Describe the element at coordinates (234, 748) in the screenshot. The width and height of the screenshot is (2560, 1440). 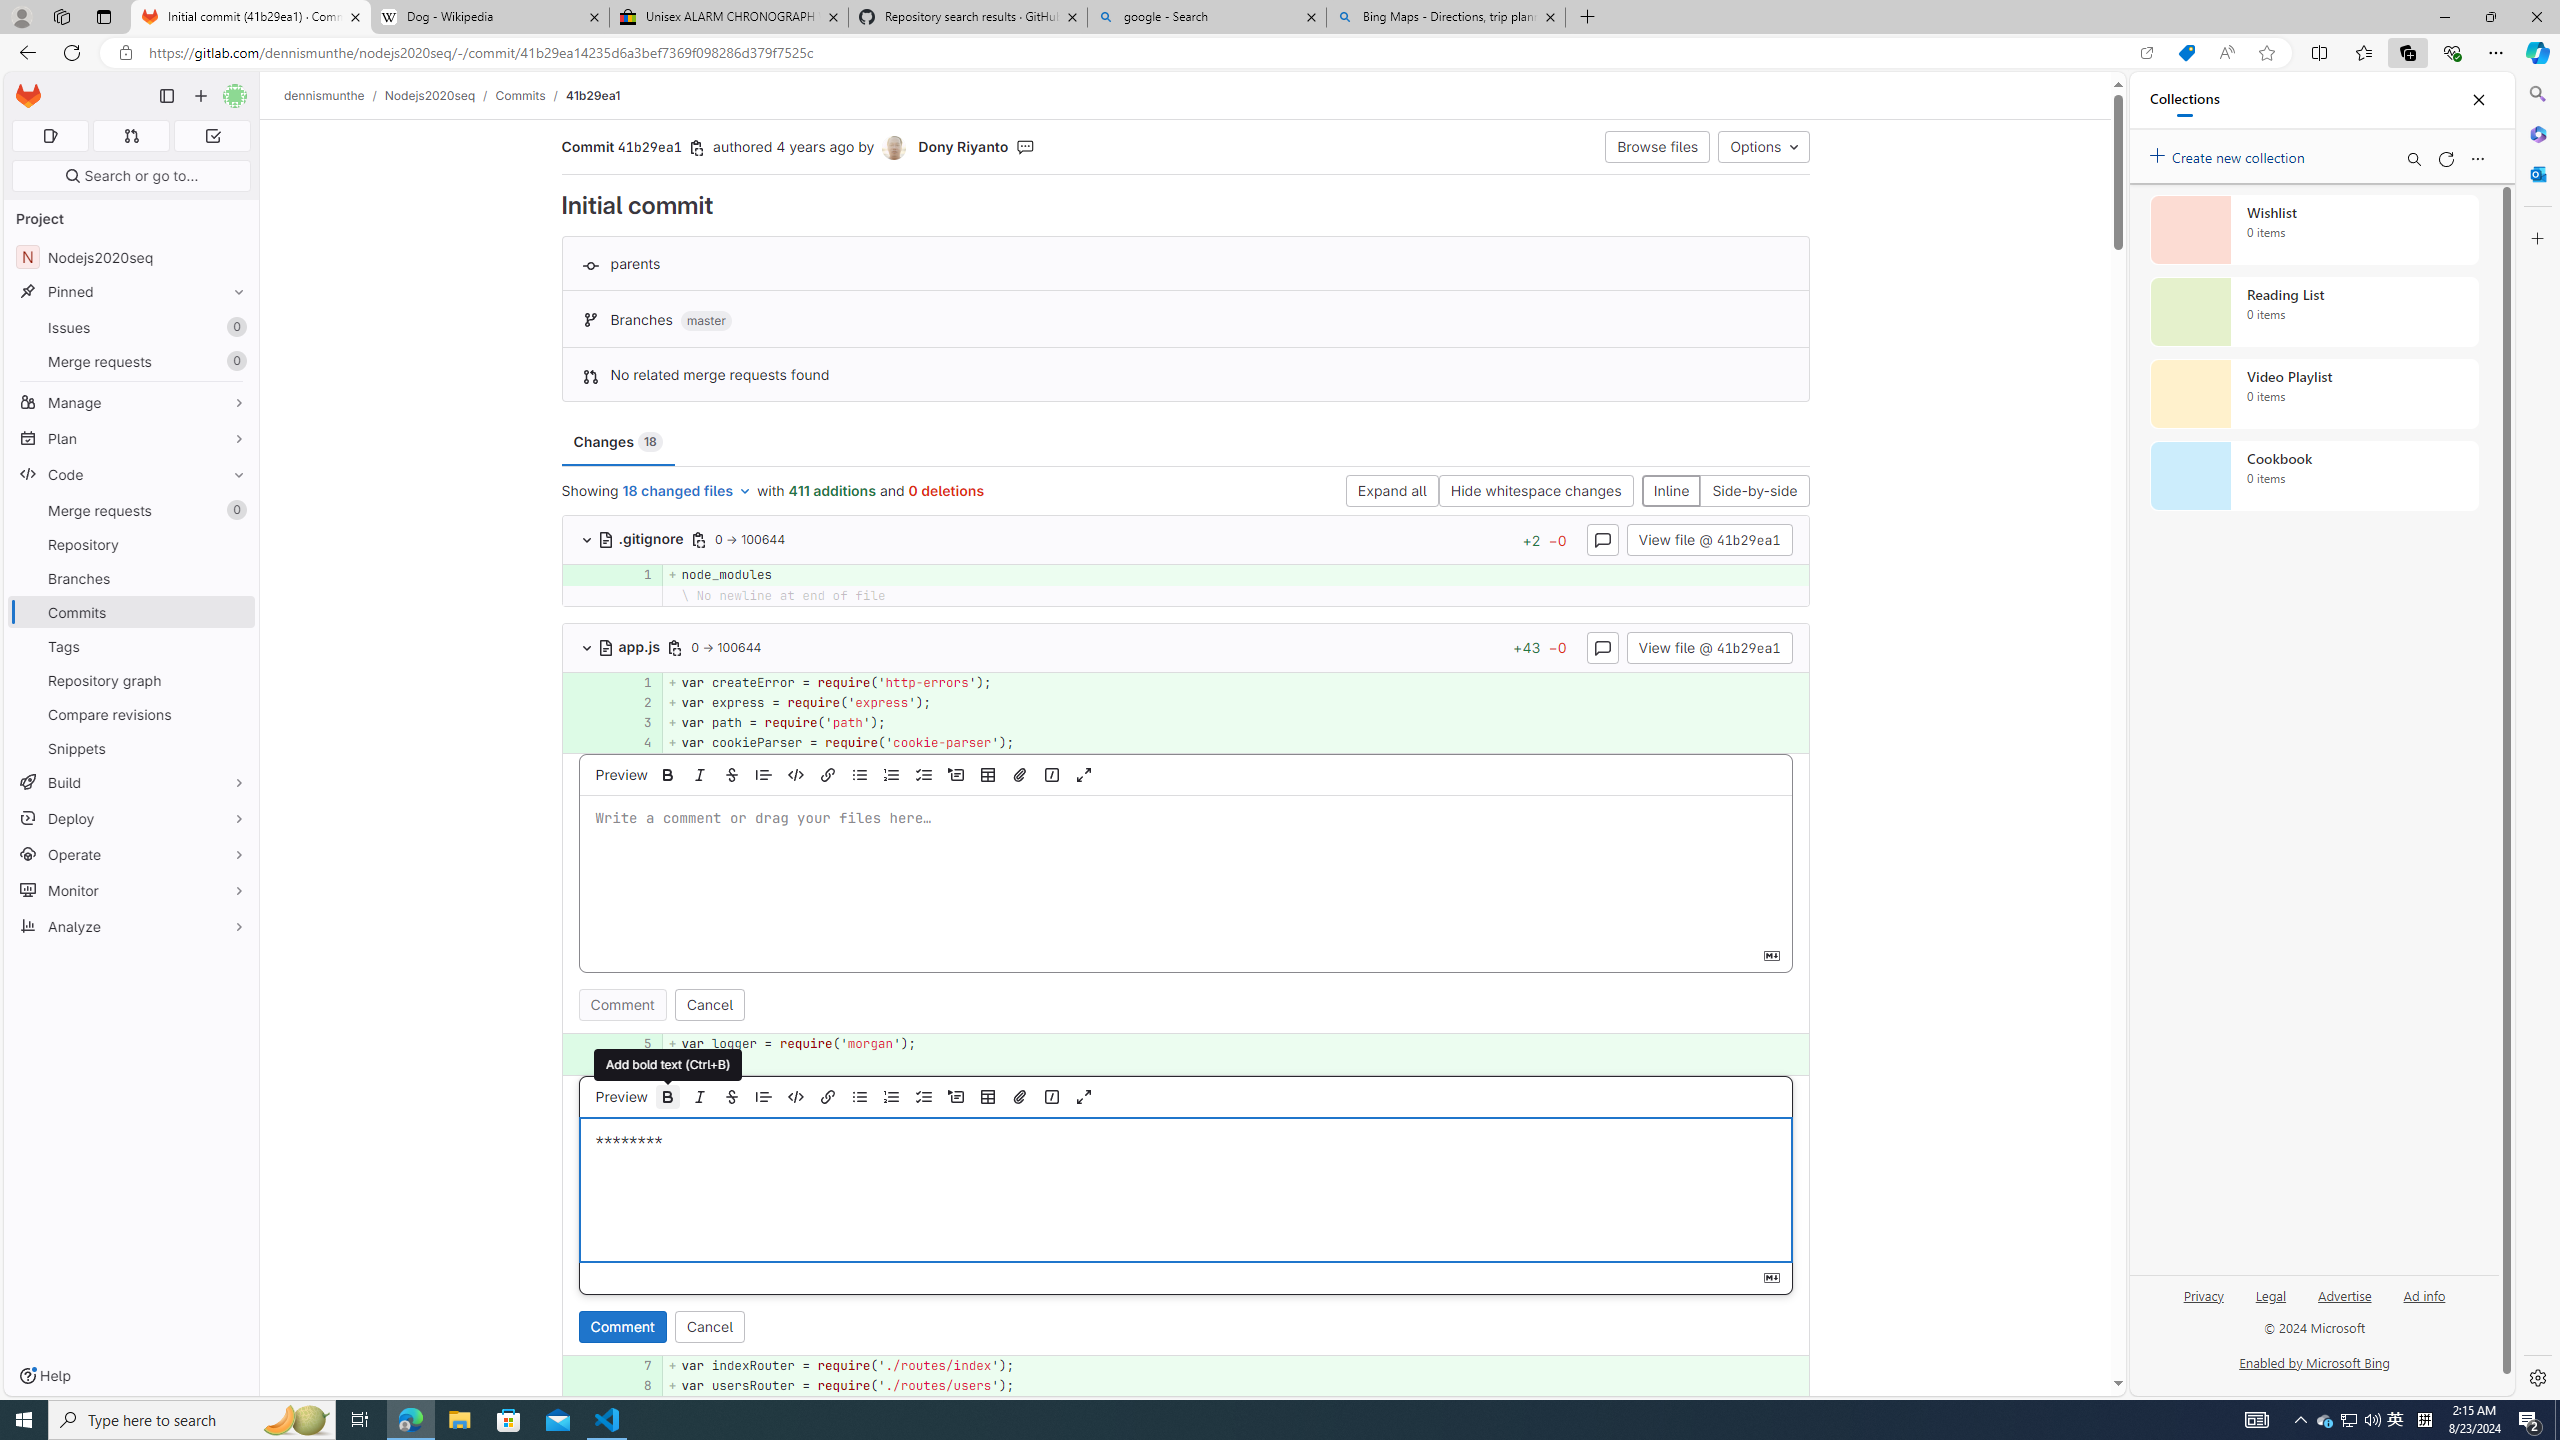
I see `Pin Snippets` at that location.